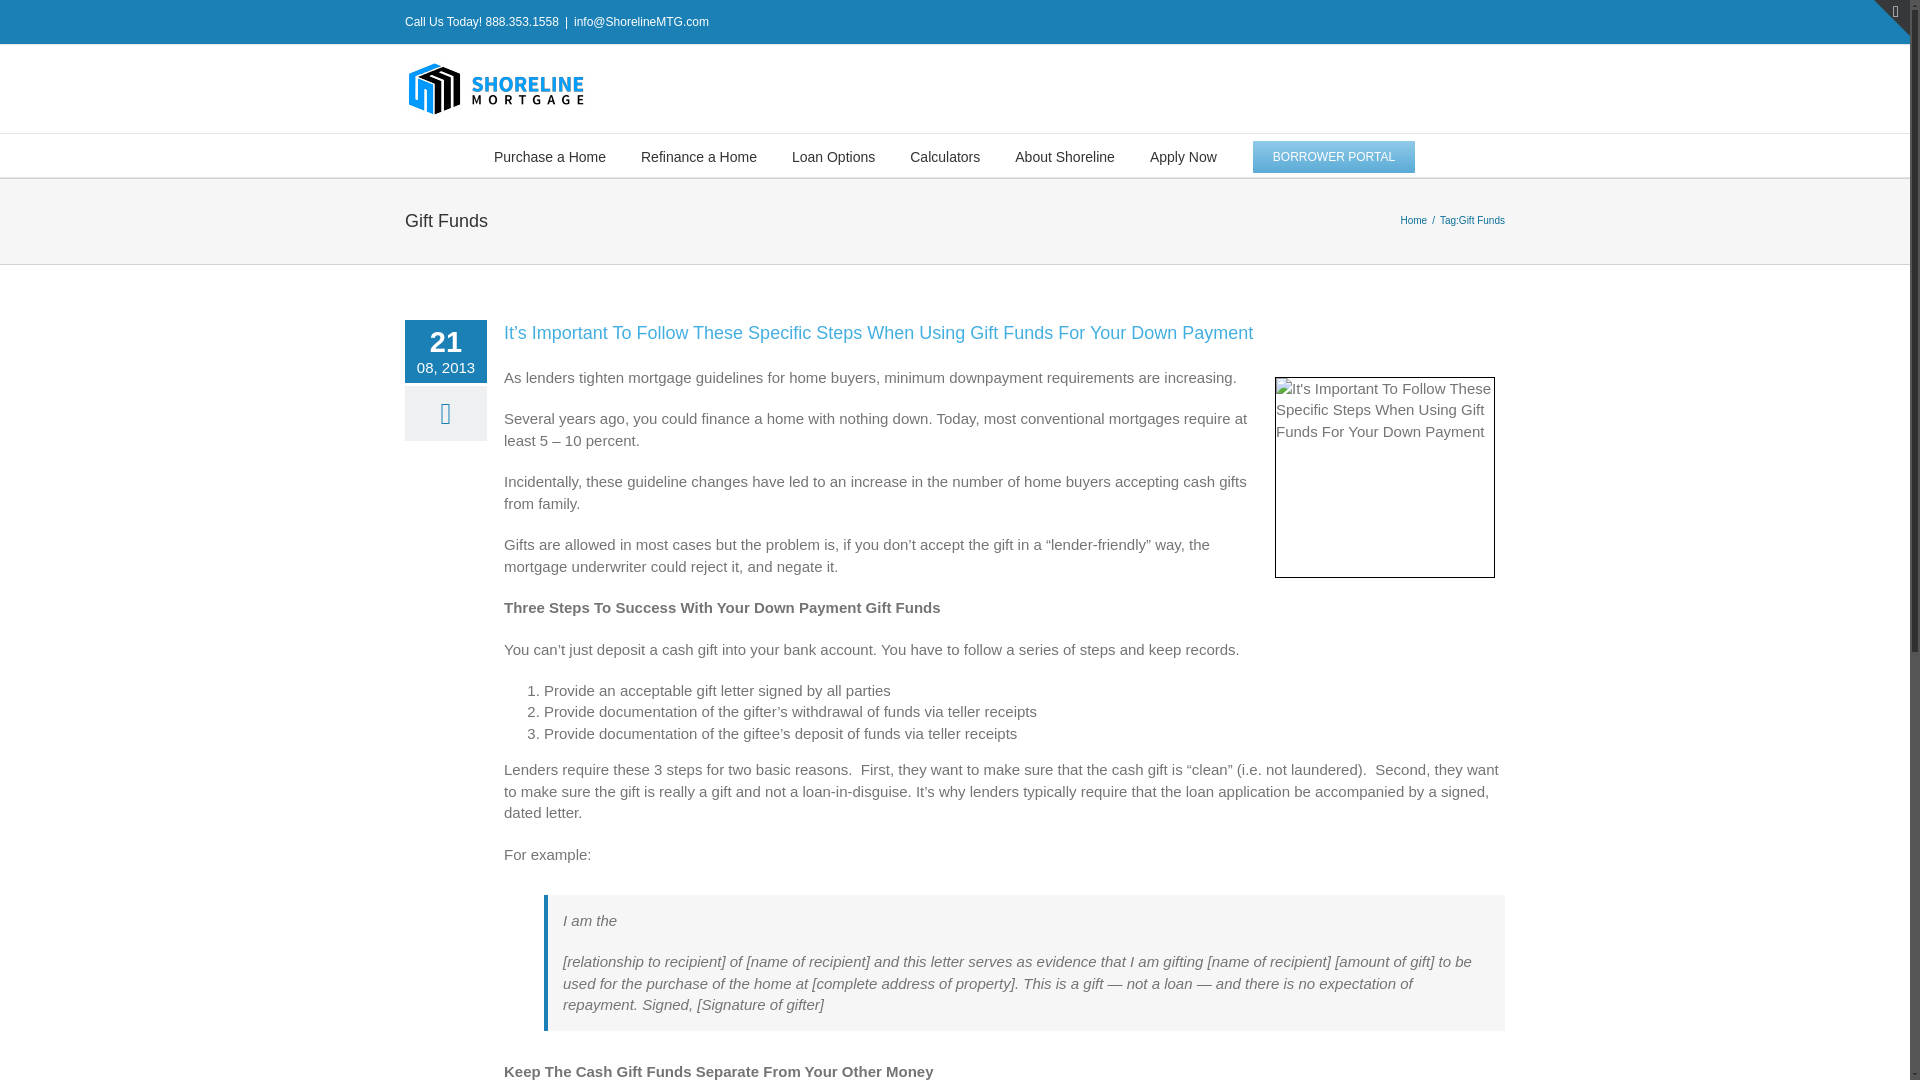  Describe the element at coordinates (944, 155) in the screenshot. I see `Calculators` at that location.